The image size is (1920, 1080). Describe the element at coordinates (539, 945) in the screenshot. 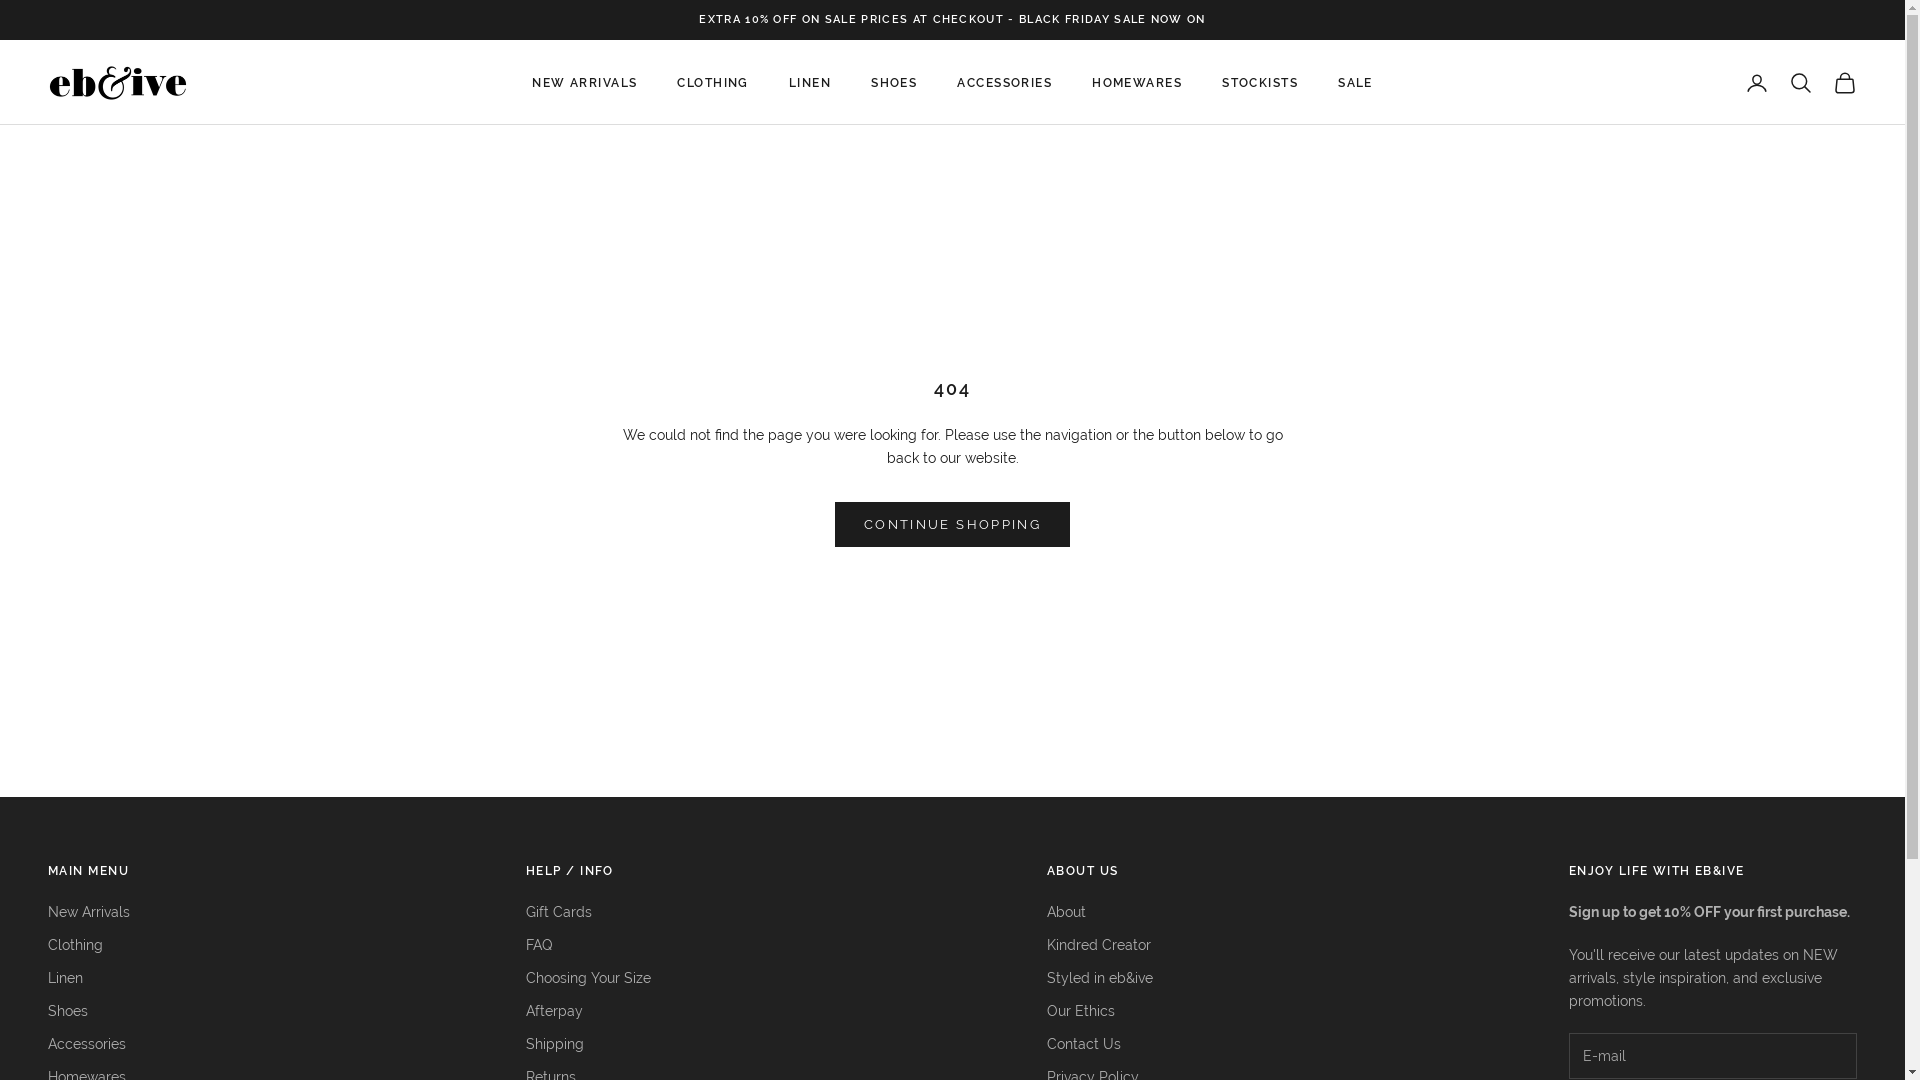

I see `FAQ` at that location.